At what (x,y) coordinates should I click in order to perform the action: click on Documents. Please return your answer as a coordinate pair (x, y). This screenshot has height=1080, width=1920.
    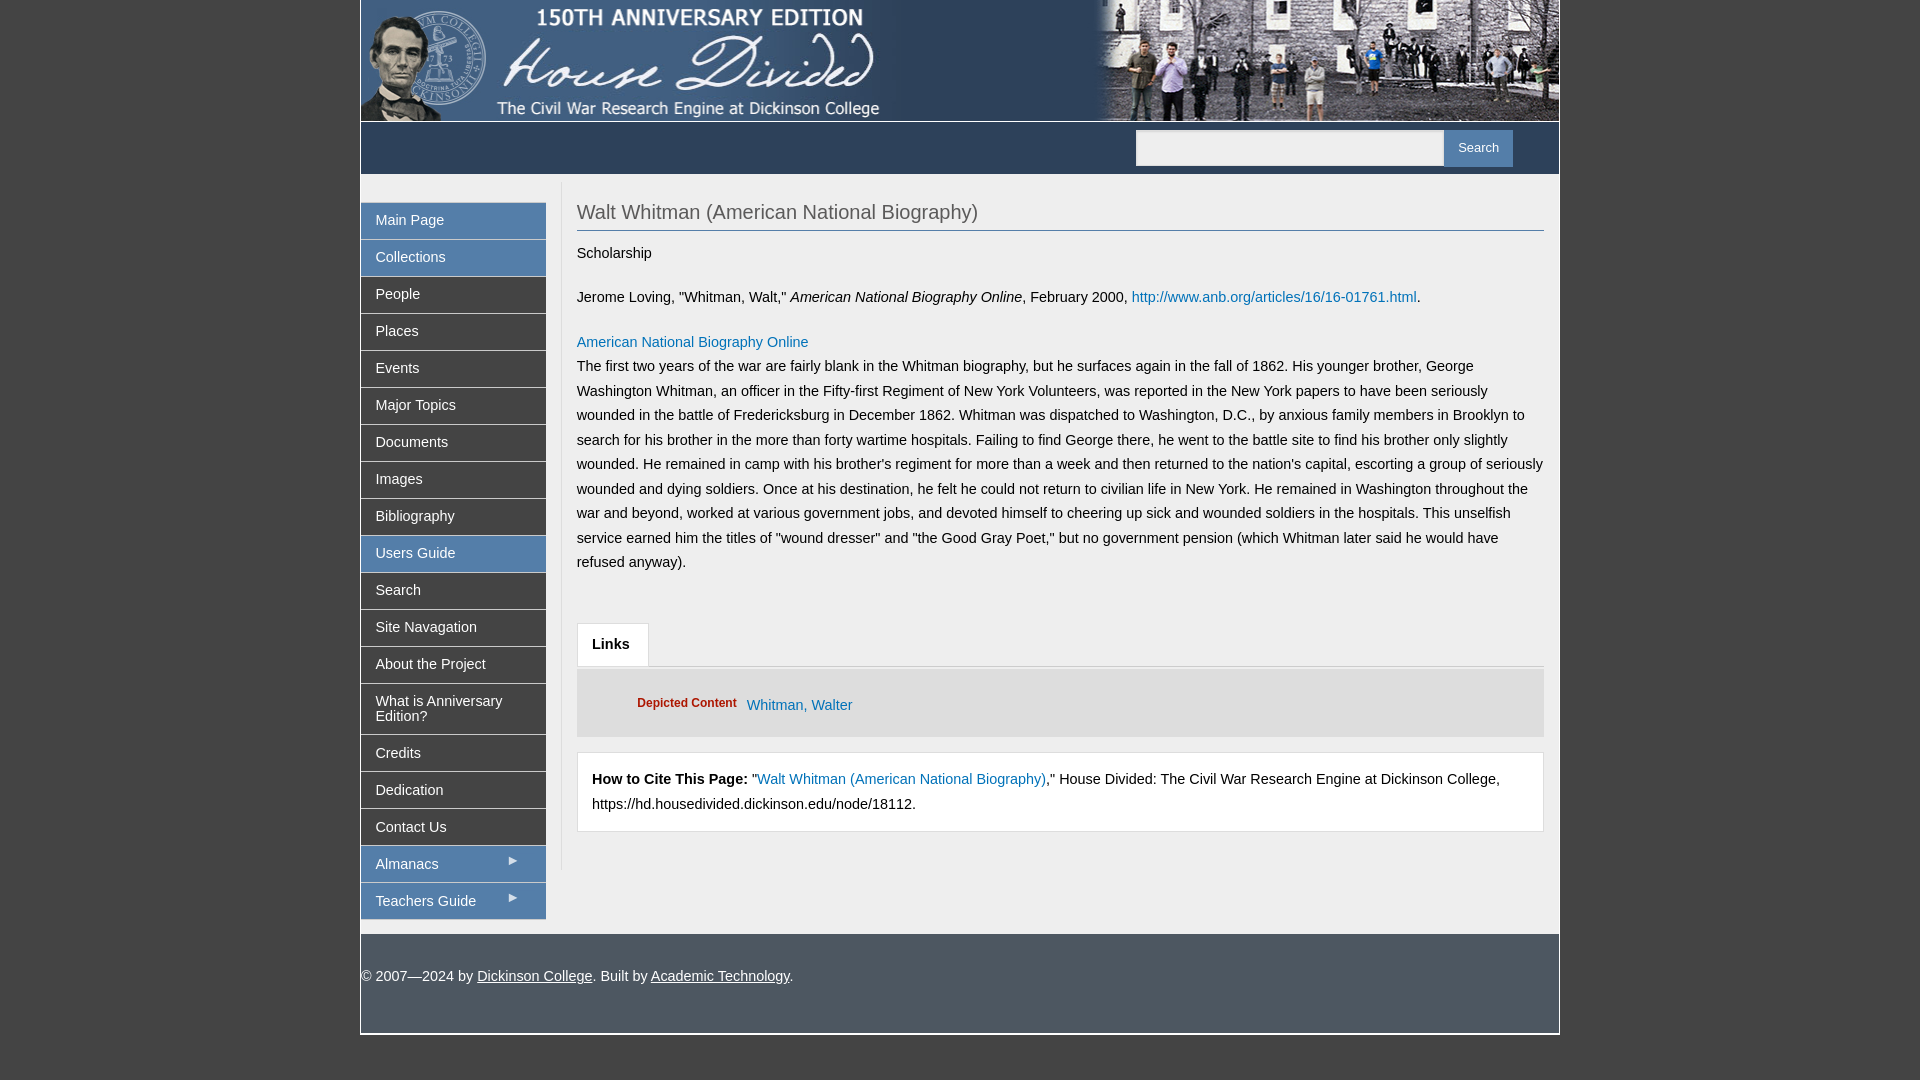
    Looking at the image, I should click on (452, 443).